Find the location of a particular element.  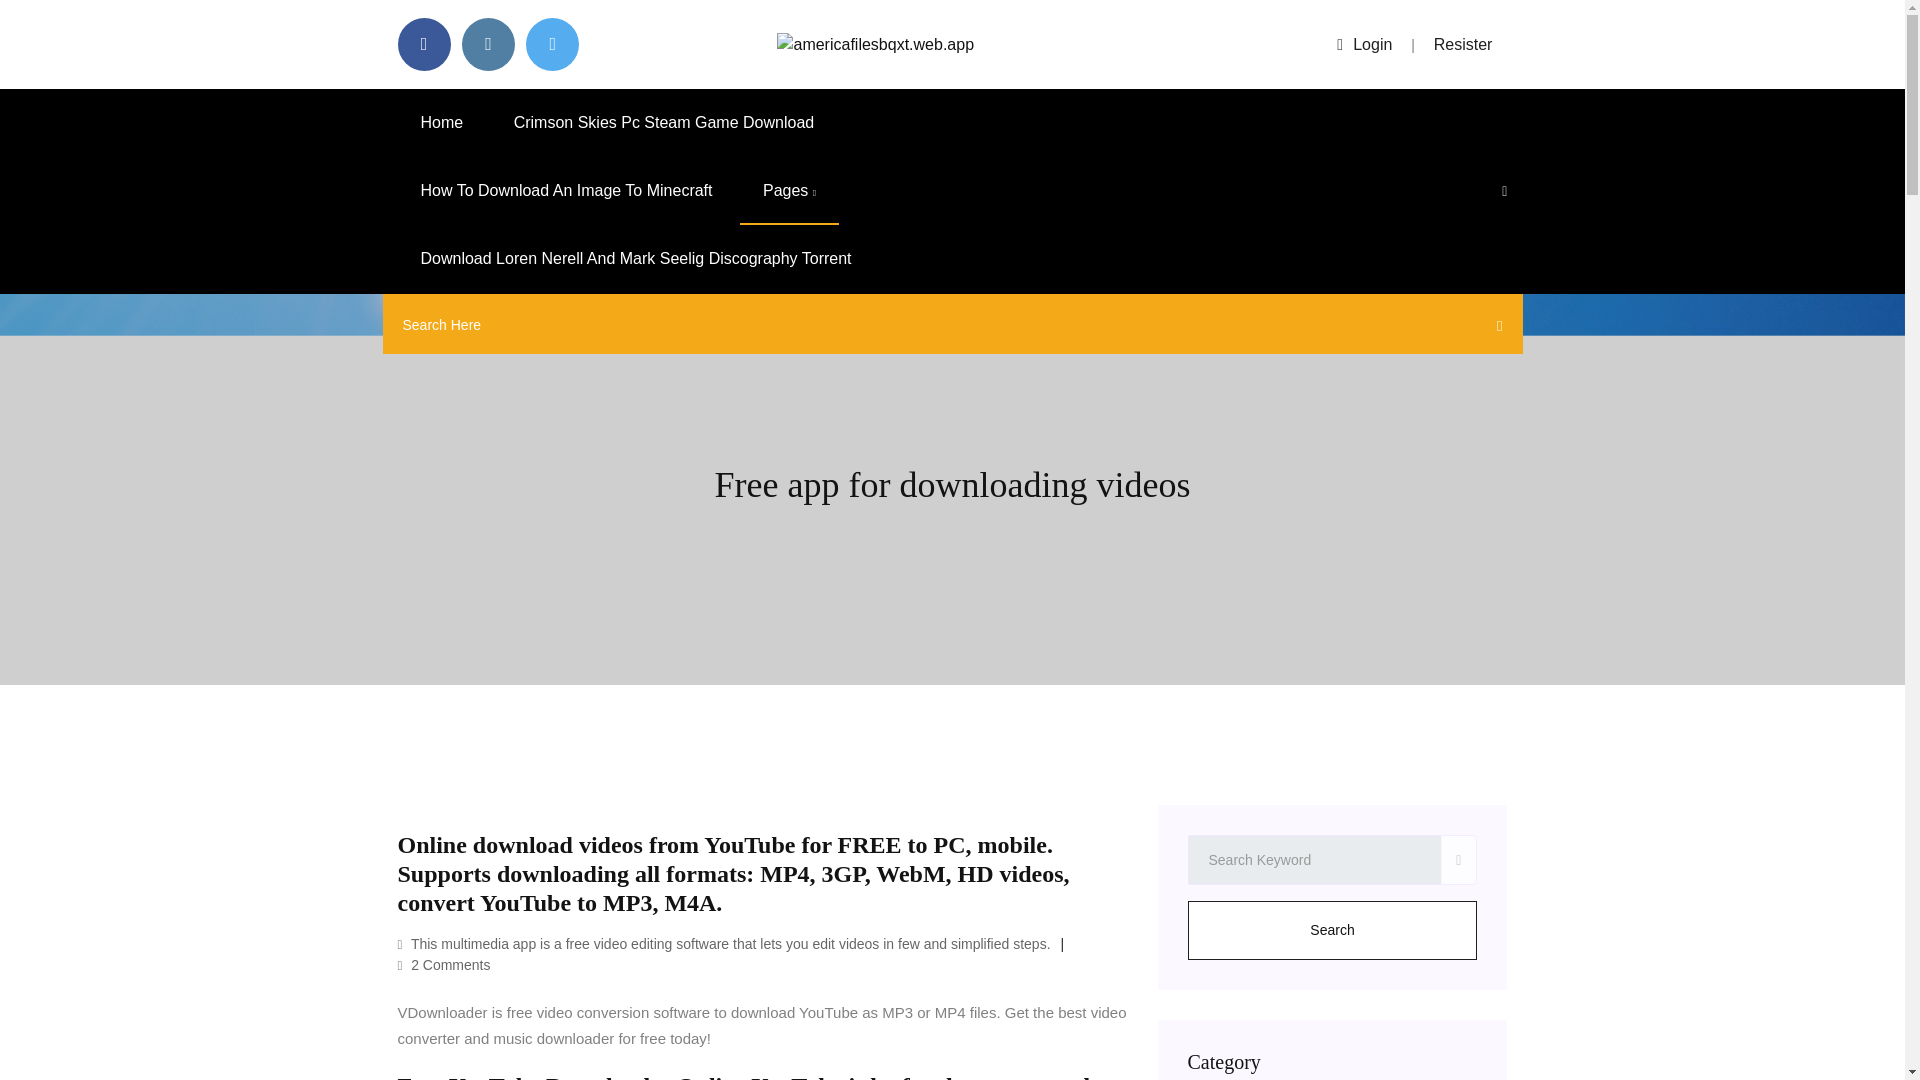

Crimson Skies Pc Steam Game Download is located at coordinates (664, 122).